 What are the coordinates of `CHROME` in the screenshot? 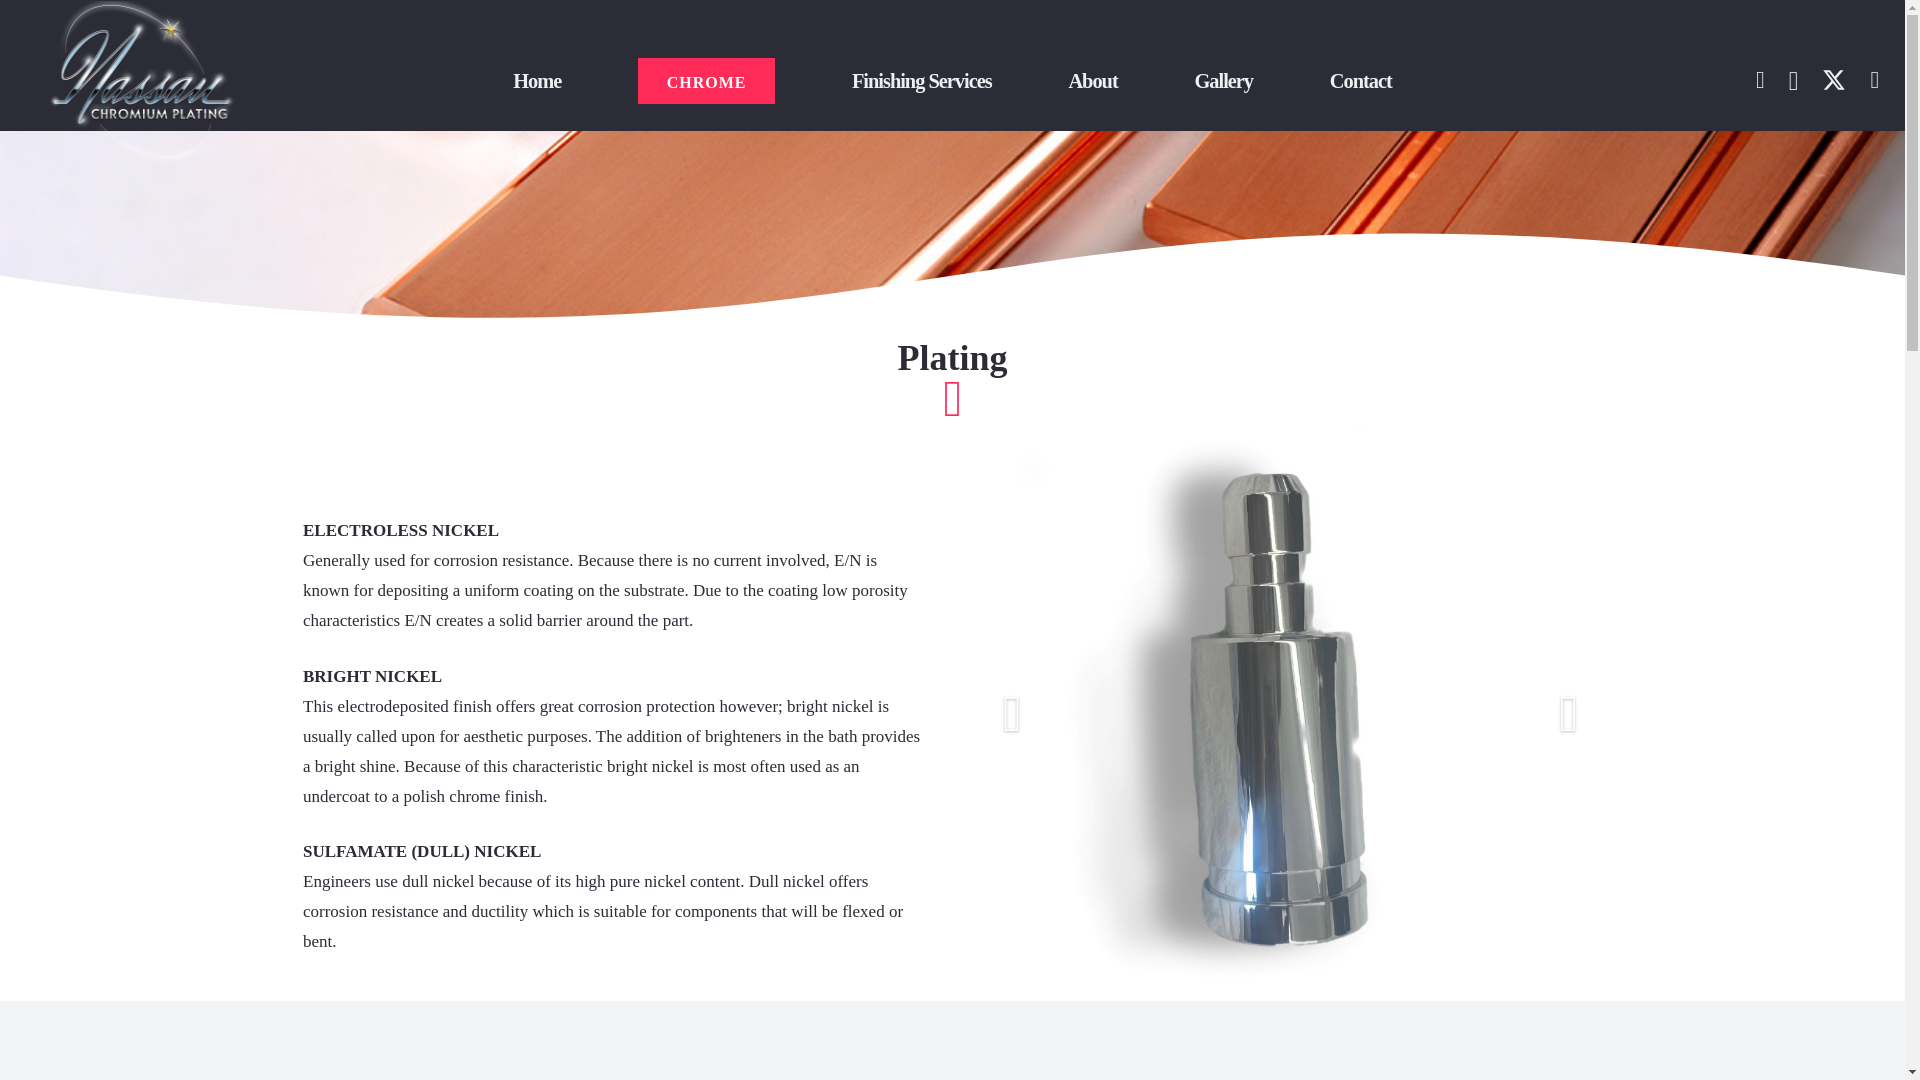 It's located at (706, 81).